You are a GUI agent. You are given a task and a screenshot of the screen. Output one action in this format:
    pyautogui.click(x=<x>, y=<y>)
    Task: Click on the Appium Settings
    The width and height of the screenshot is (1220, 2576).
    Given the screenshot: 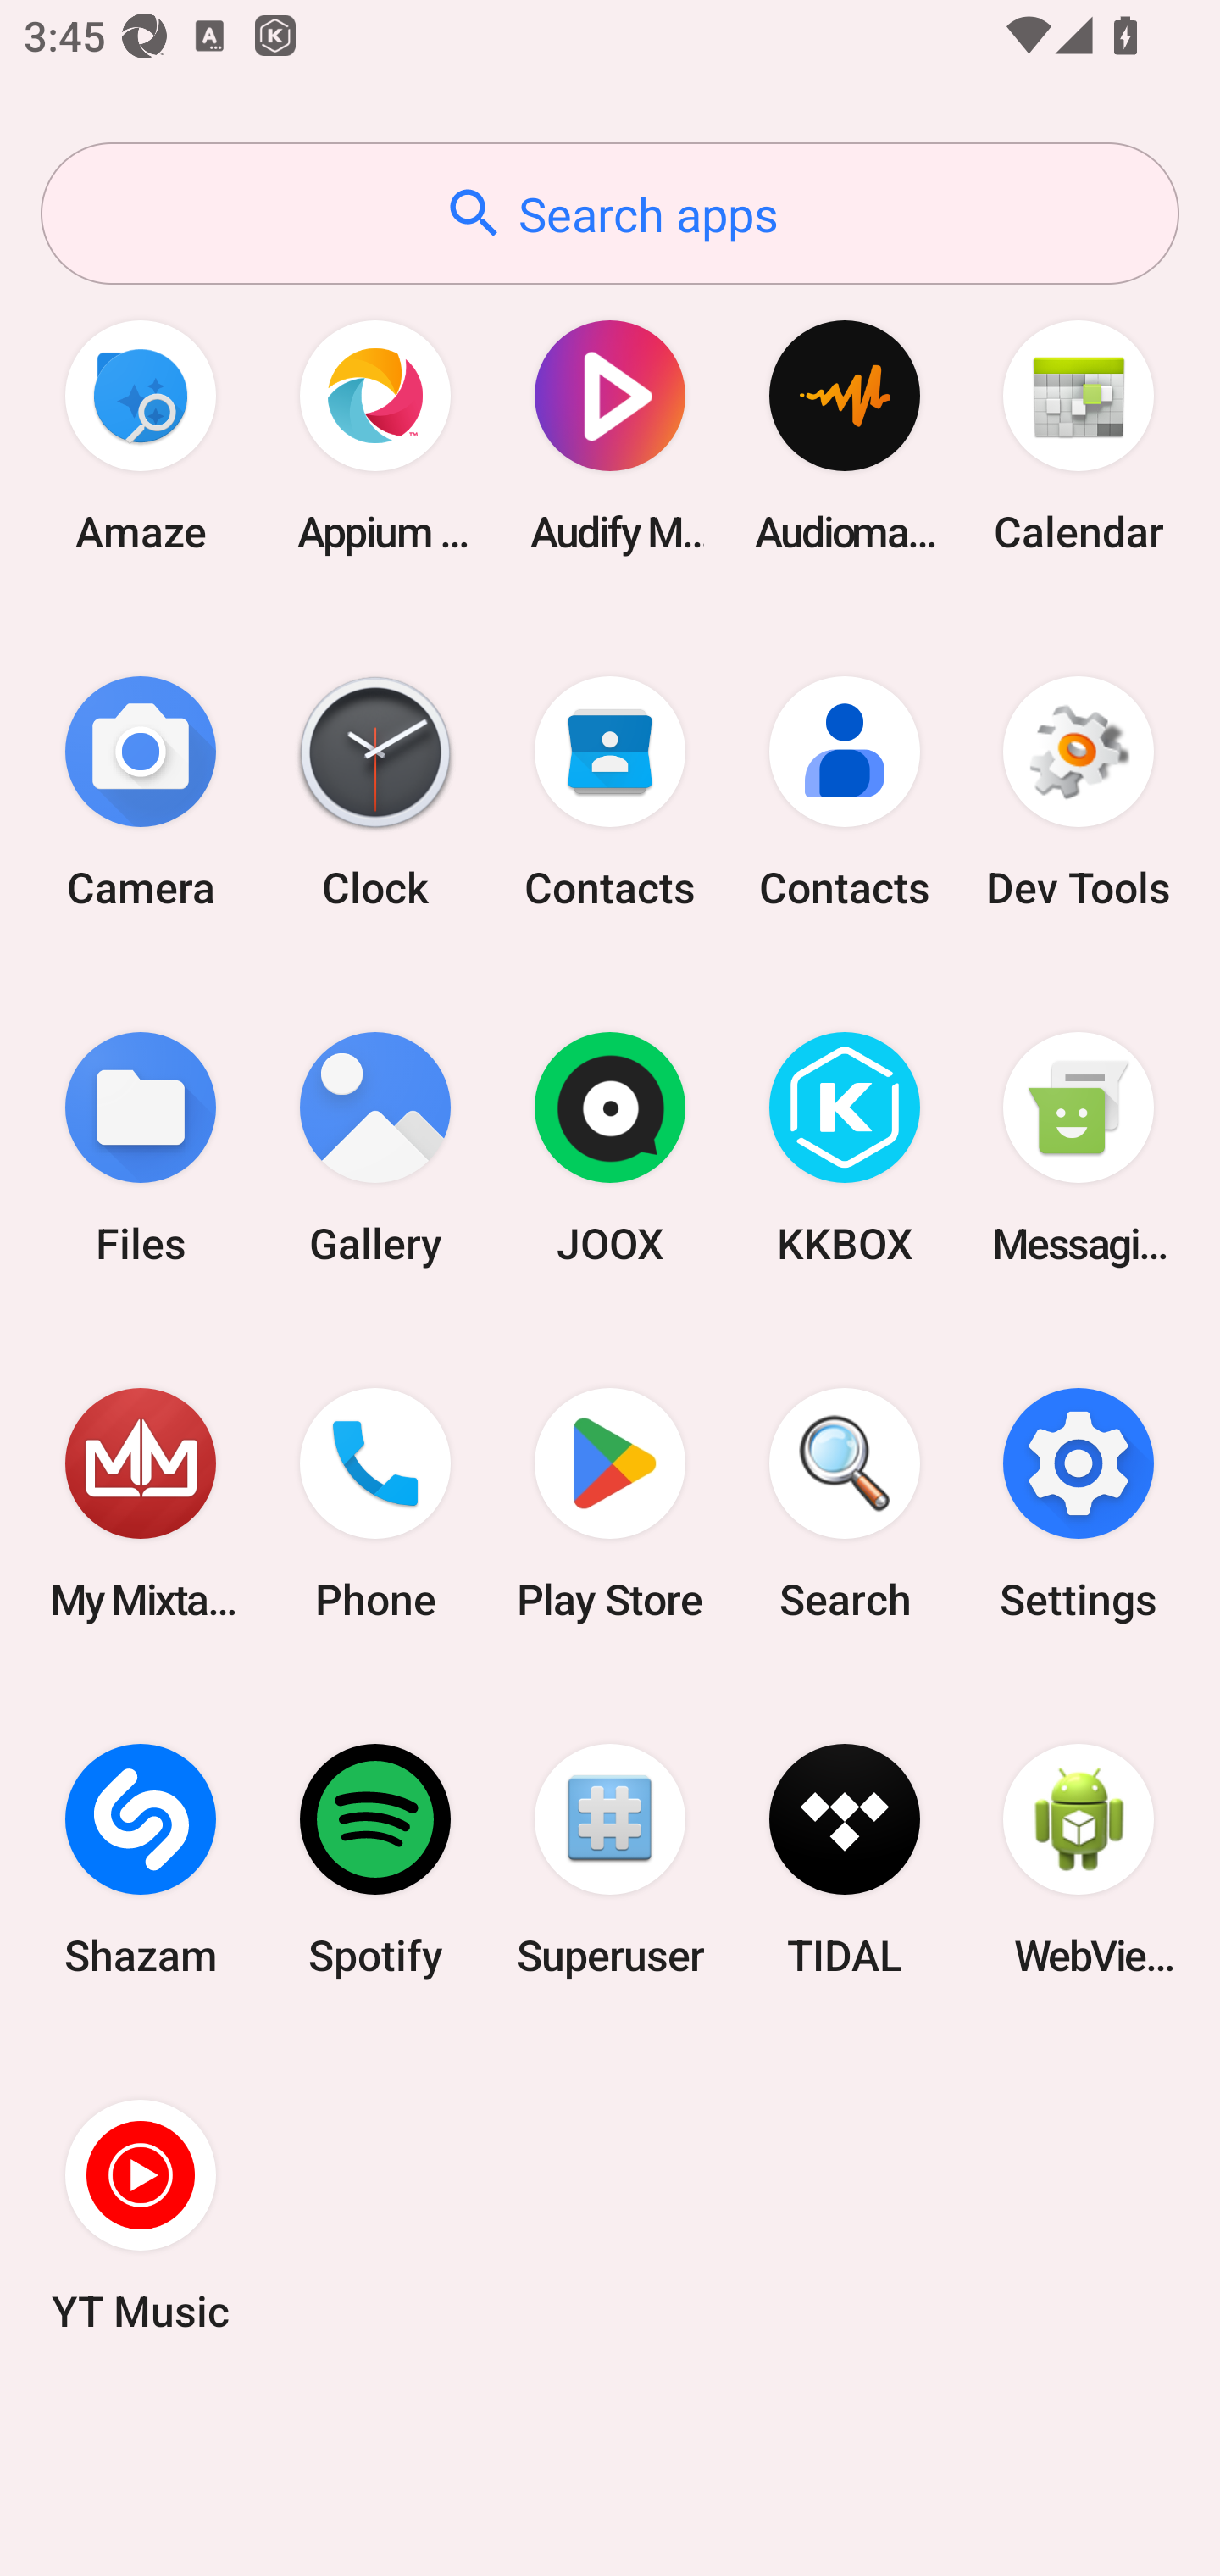 What is the action you would take?
    pyautogui.click(x=375, y=436)
    